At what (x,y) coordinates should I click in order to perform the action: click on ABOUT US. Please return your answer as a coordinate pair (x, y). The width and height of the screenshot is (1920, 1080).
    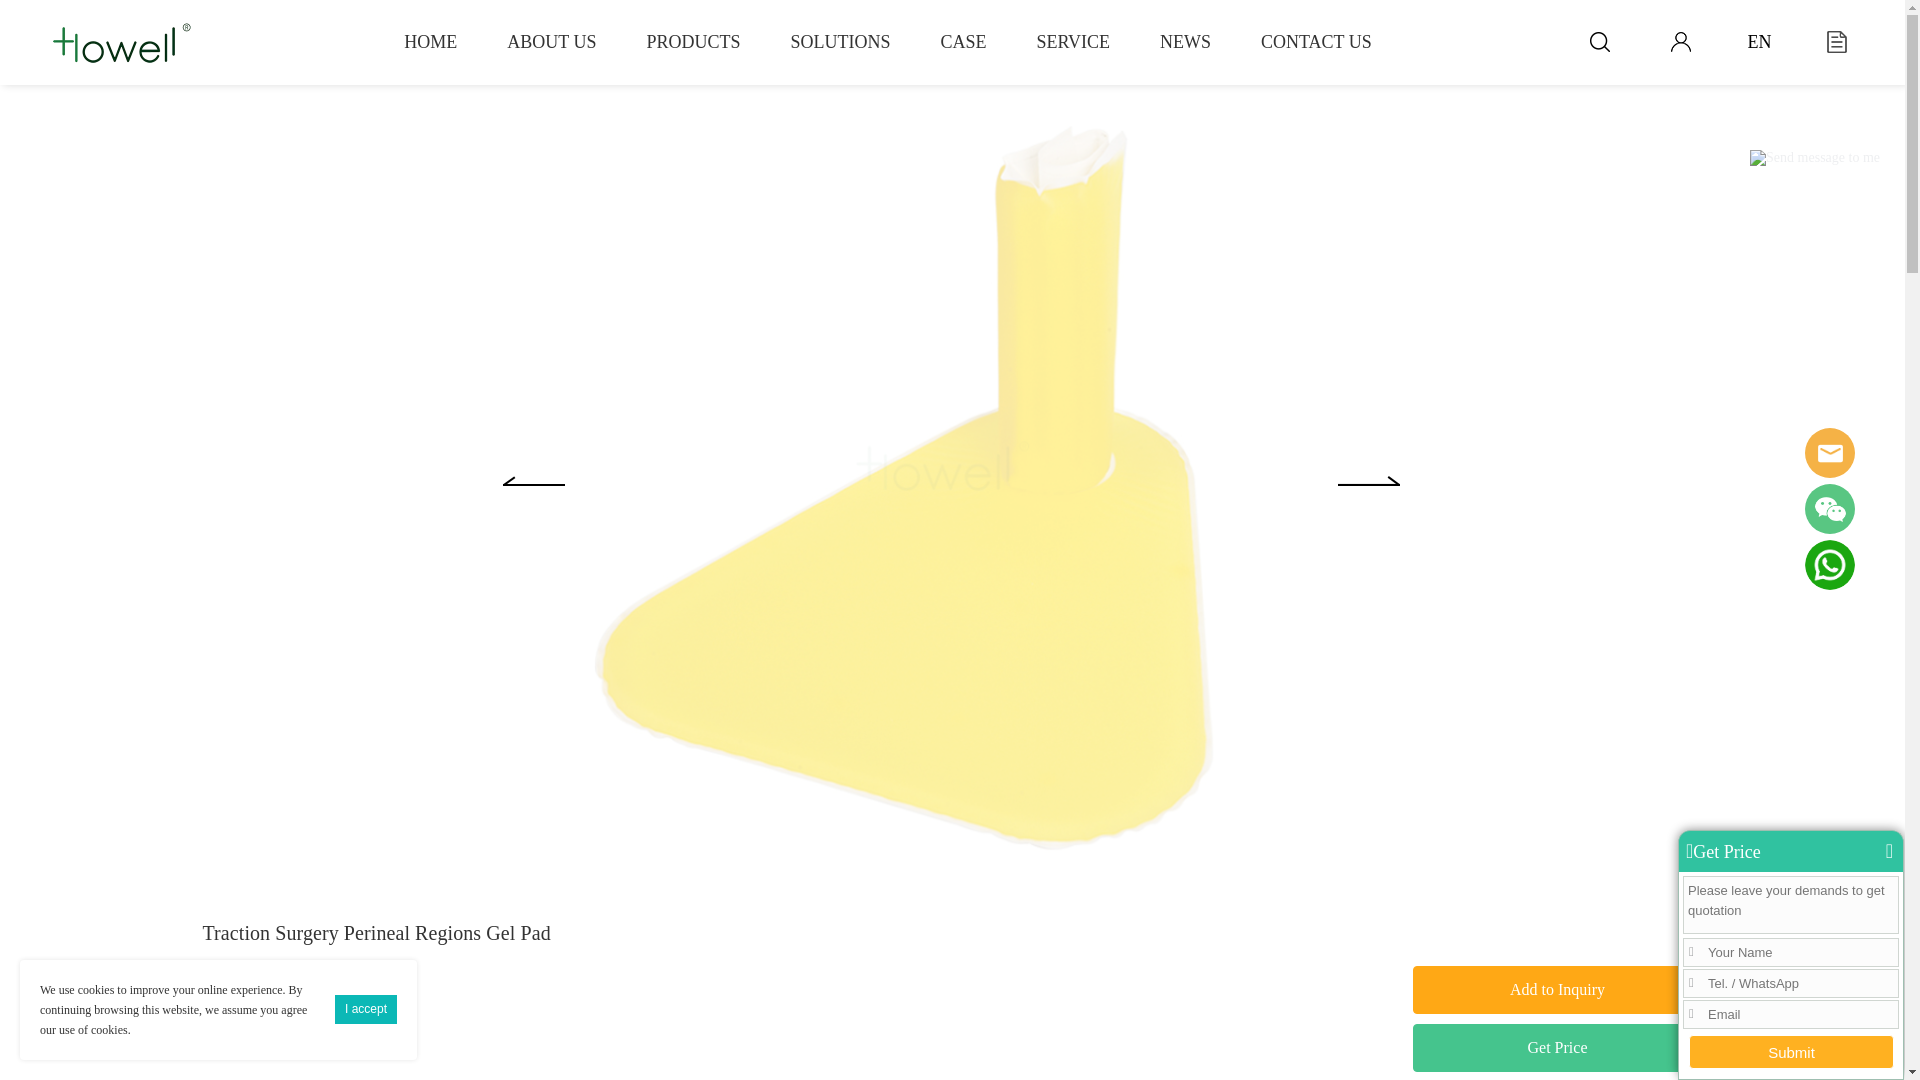
    Looking at the image, I should click on (550, 42).